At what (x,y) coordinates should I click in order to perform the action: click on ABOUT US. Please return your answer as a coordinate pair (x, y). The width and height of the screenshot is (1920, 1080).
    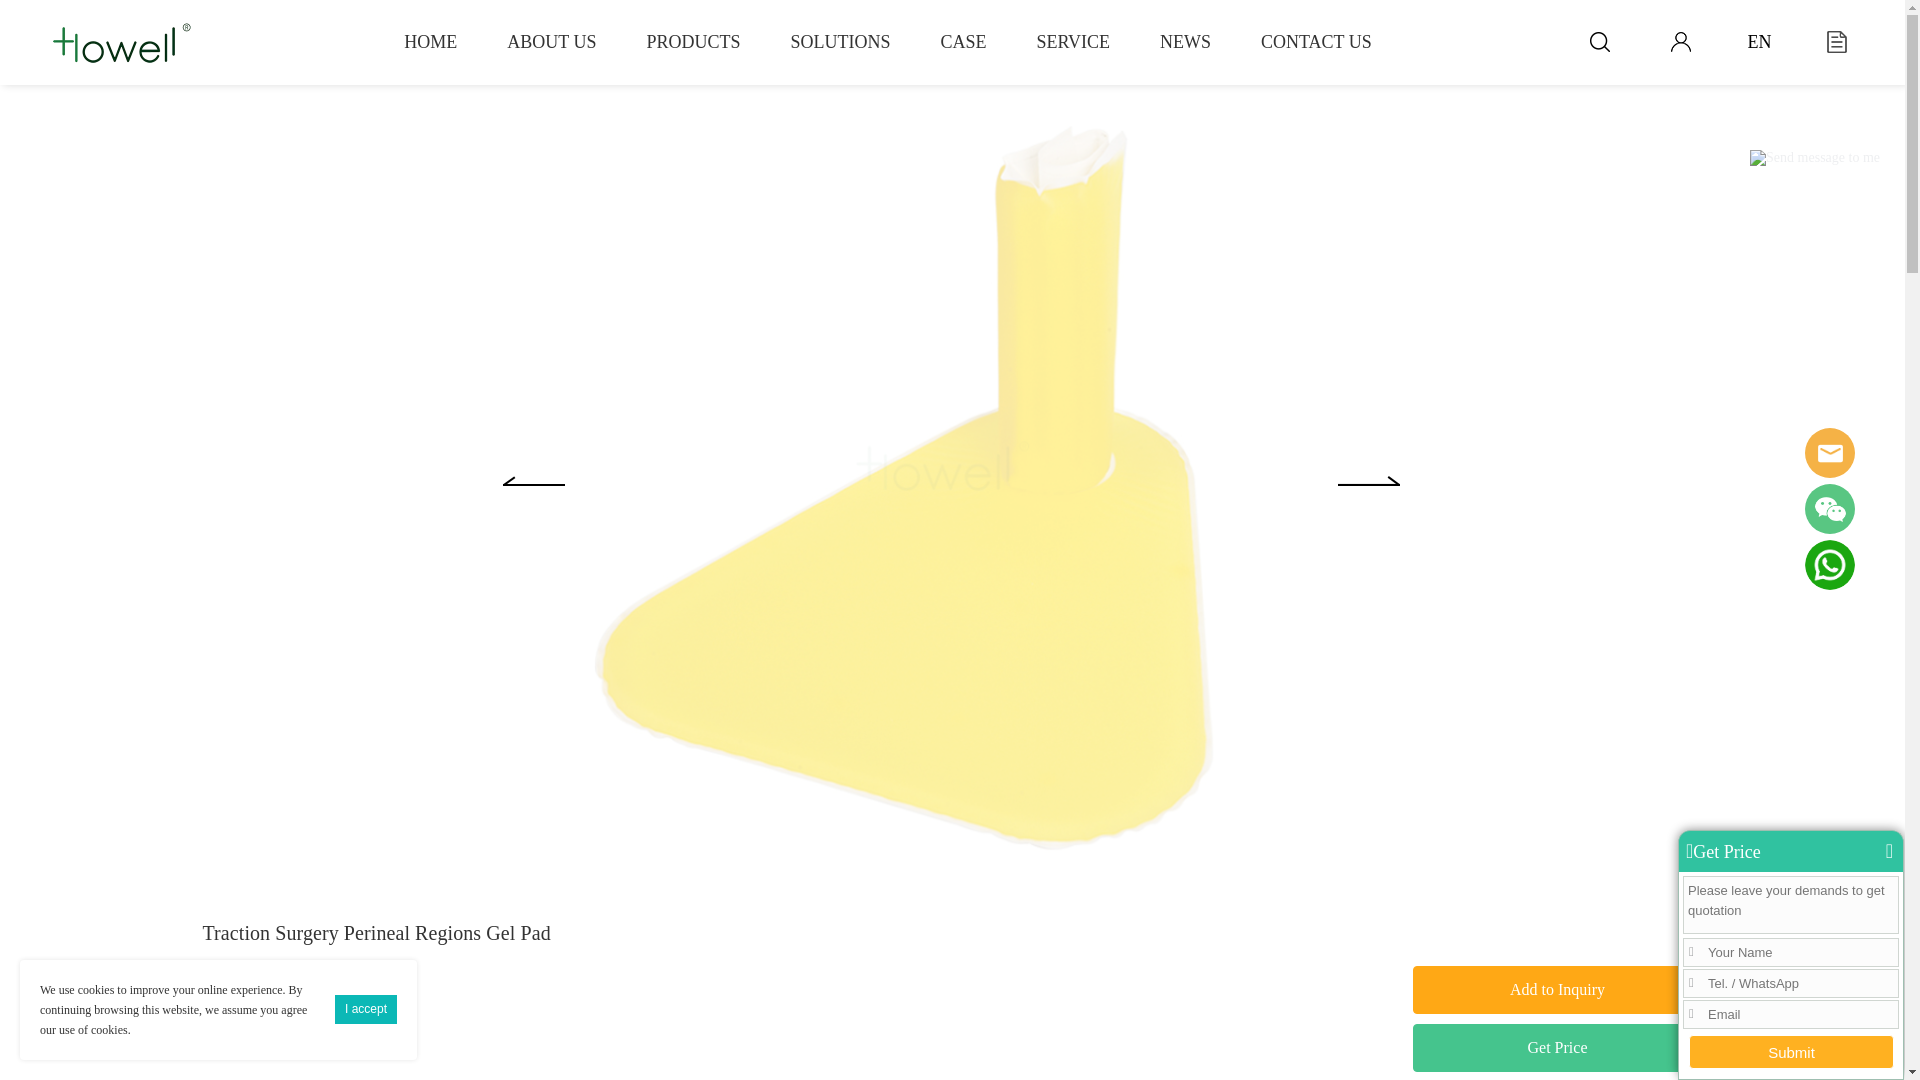
    Looking at the image, I should click on (550, 42).